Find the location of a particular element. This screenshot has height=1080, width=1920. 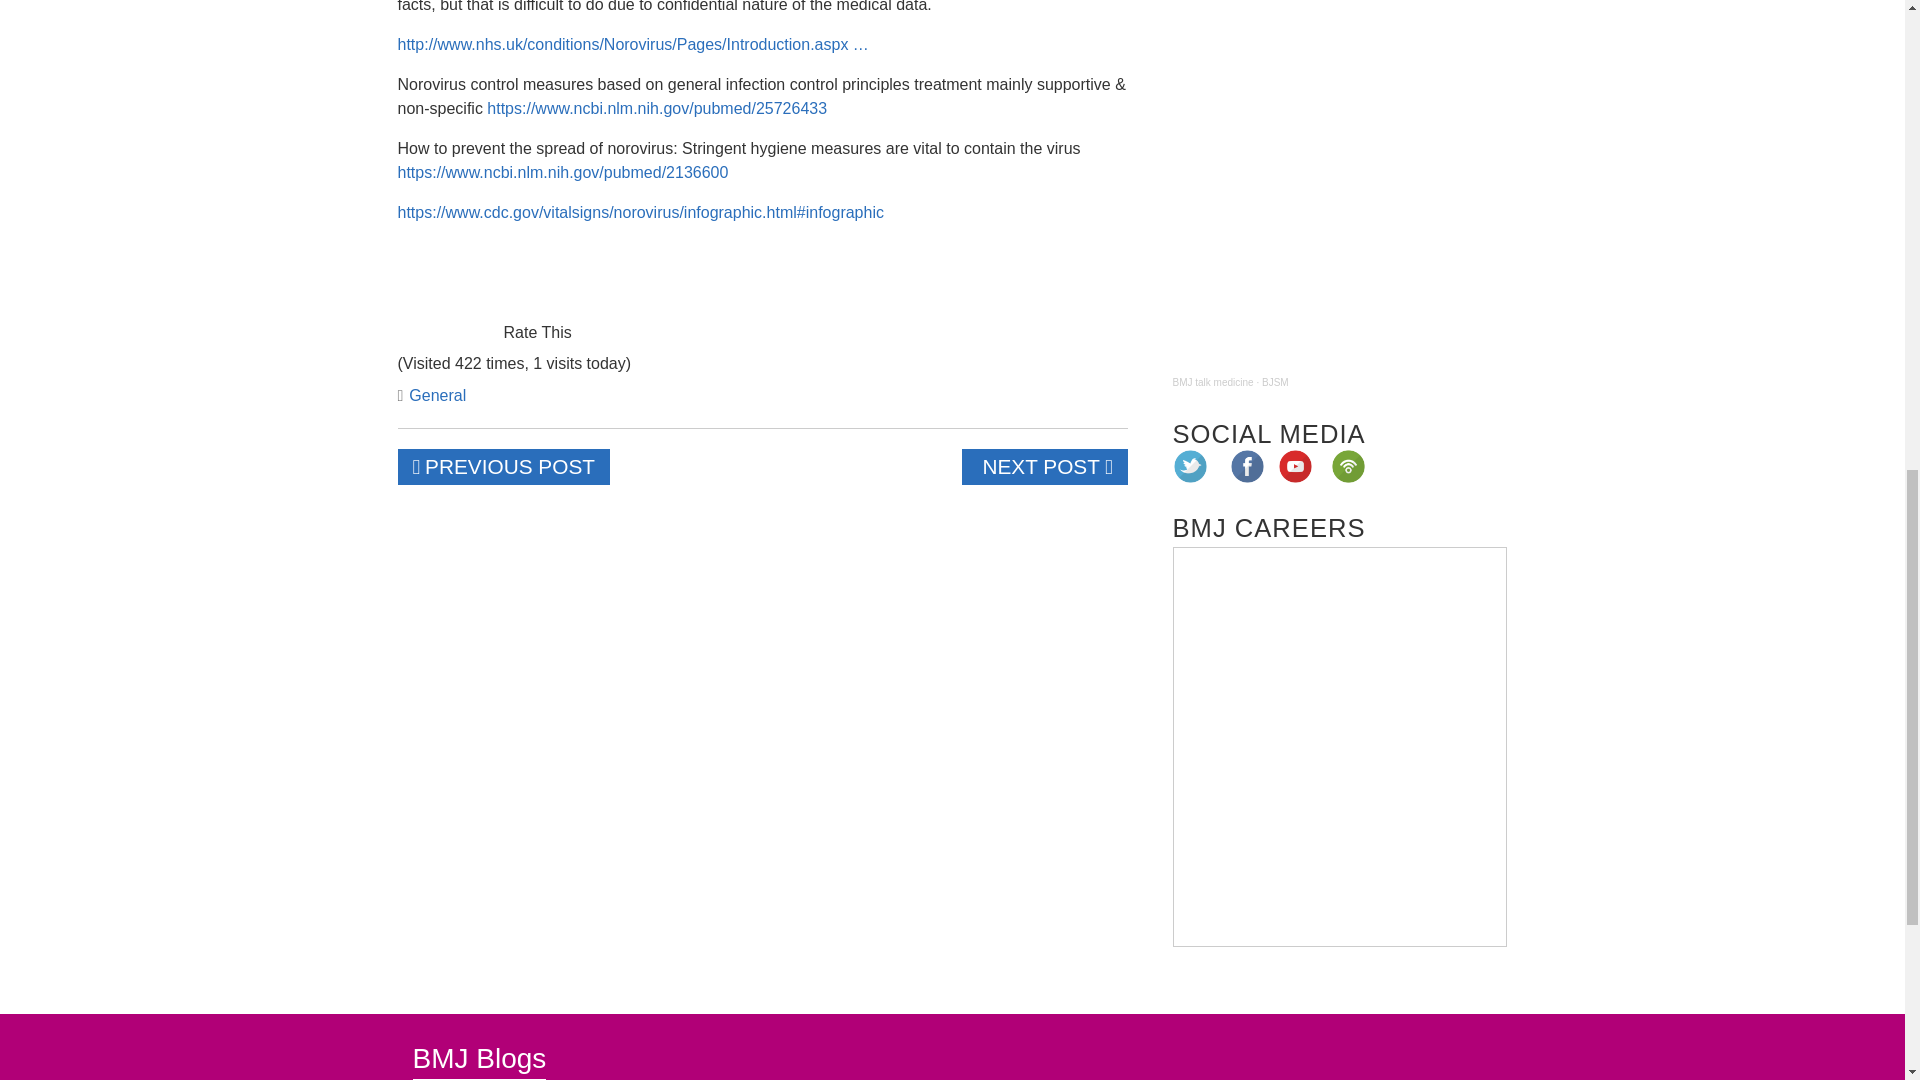

BJSM Podcast is located at coordinates (1339, 184).